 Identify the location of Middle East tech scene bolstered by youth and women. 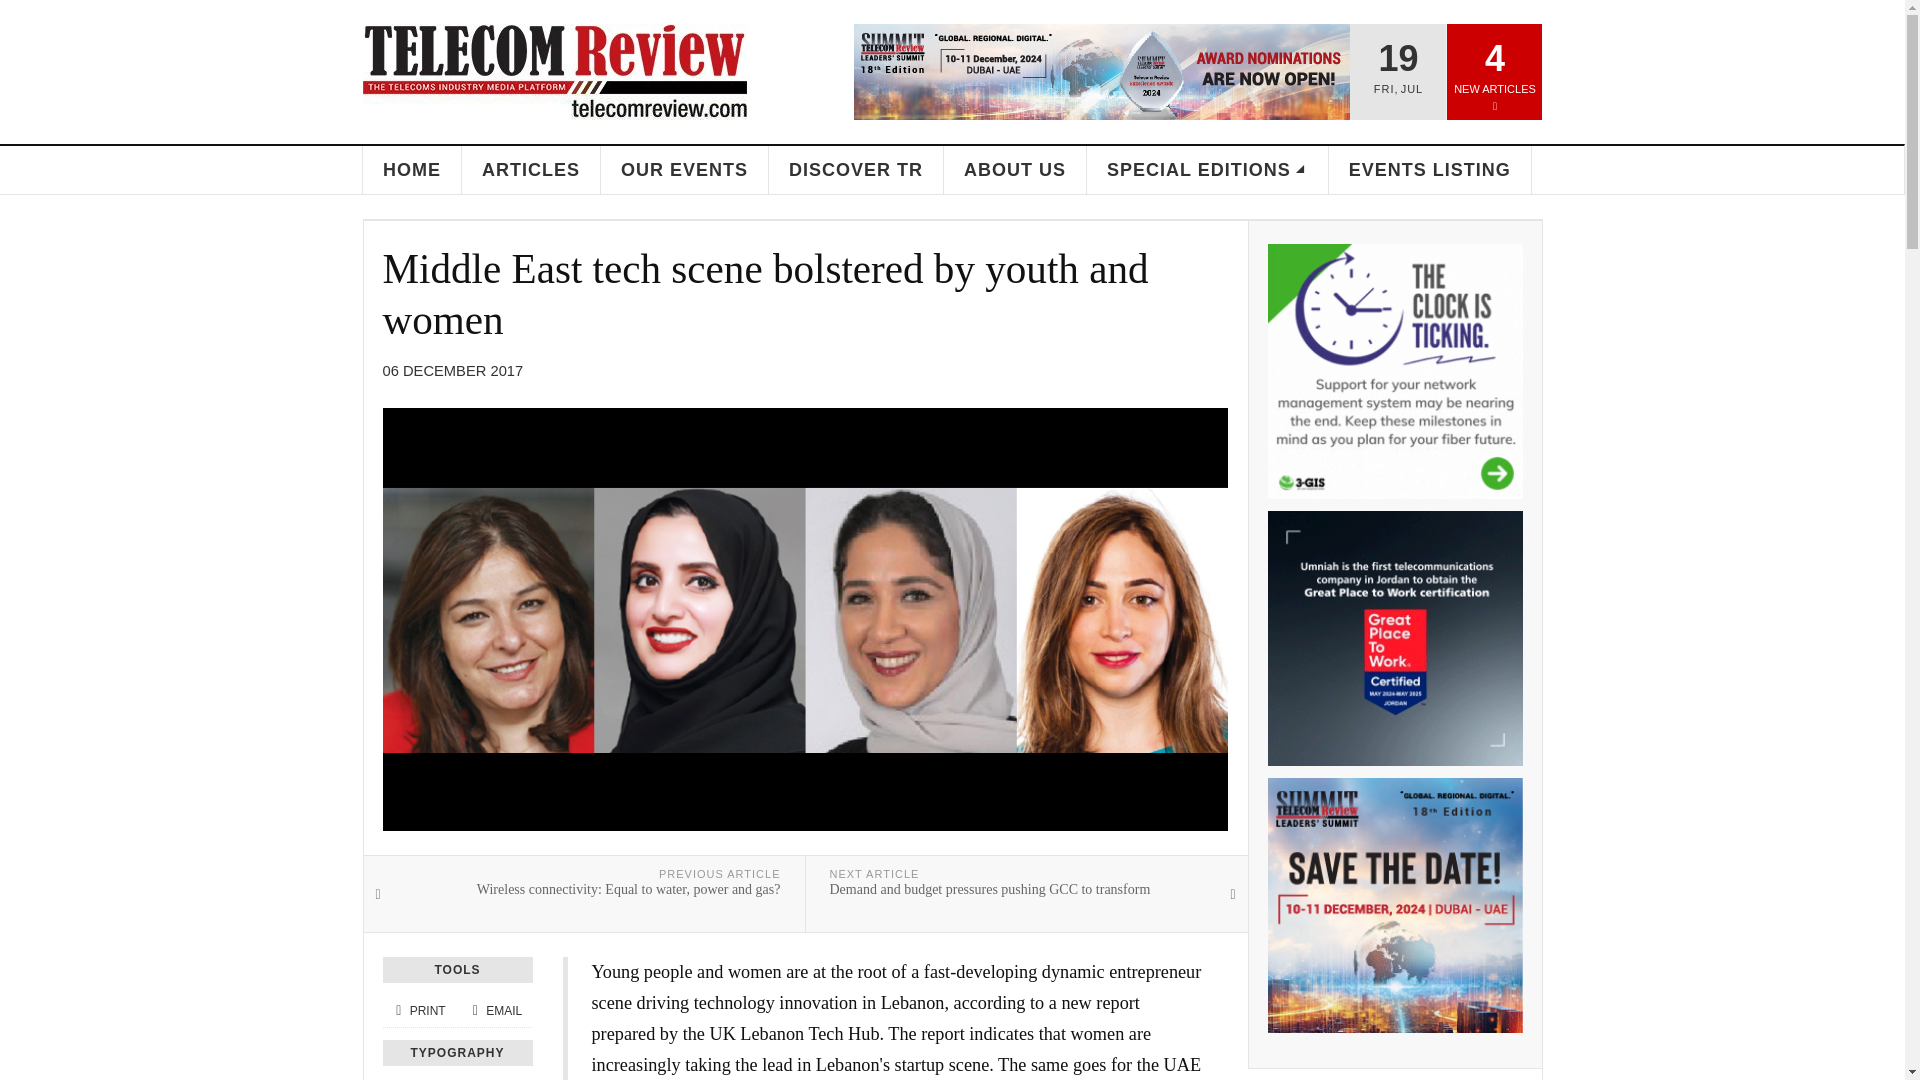
(765, 294).